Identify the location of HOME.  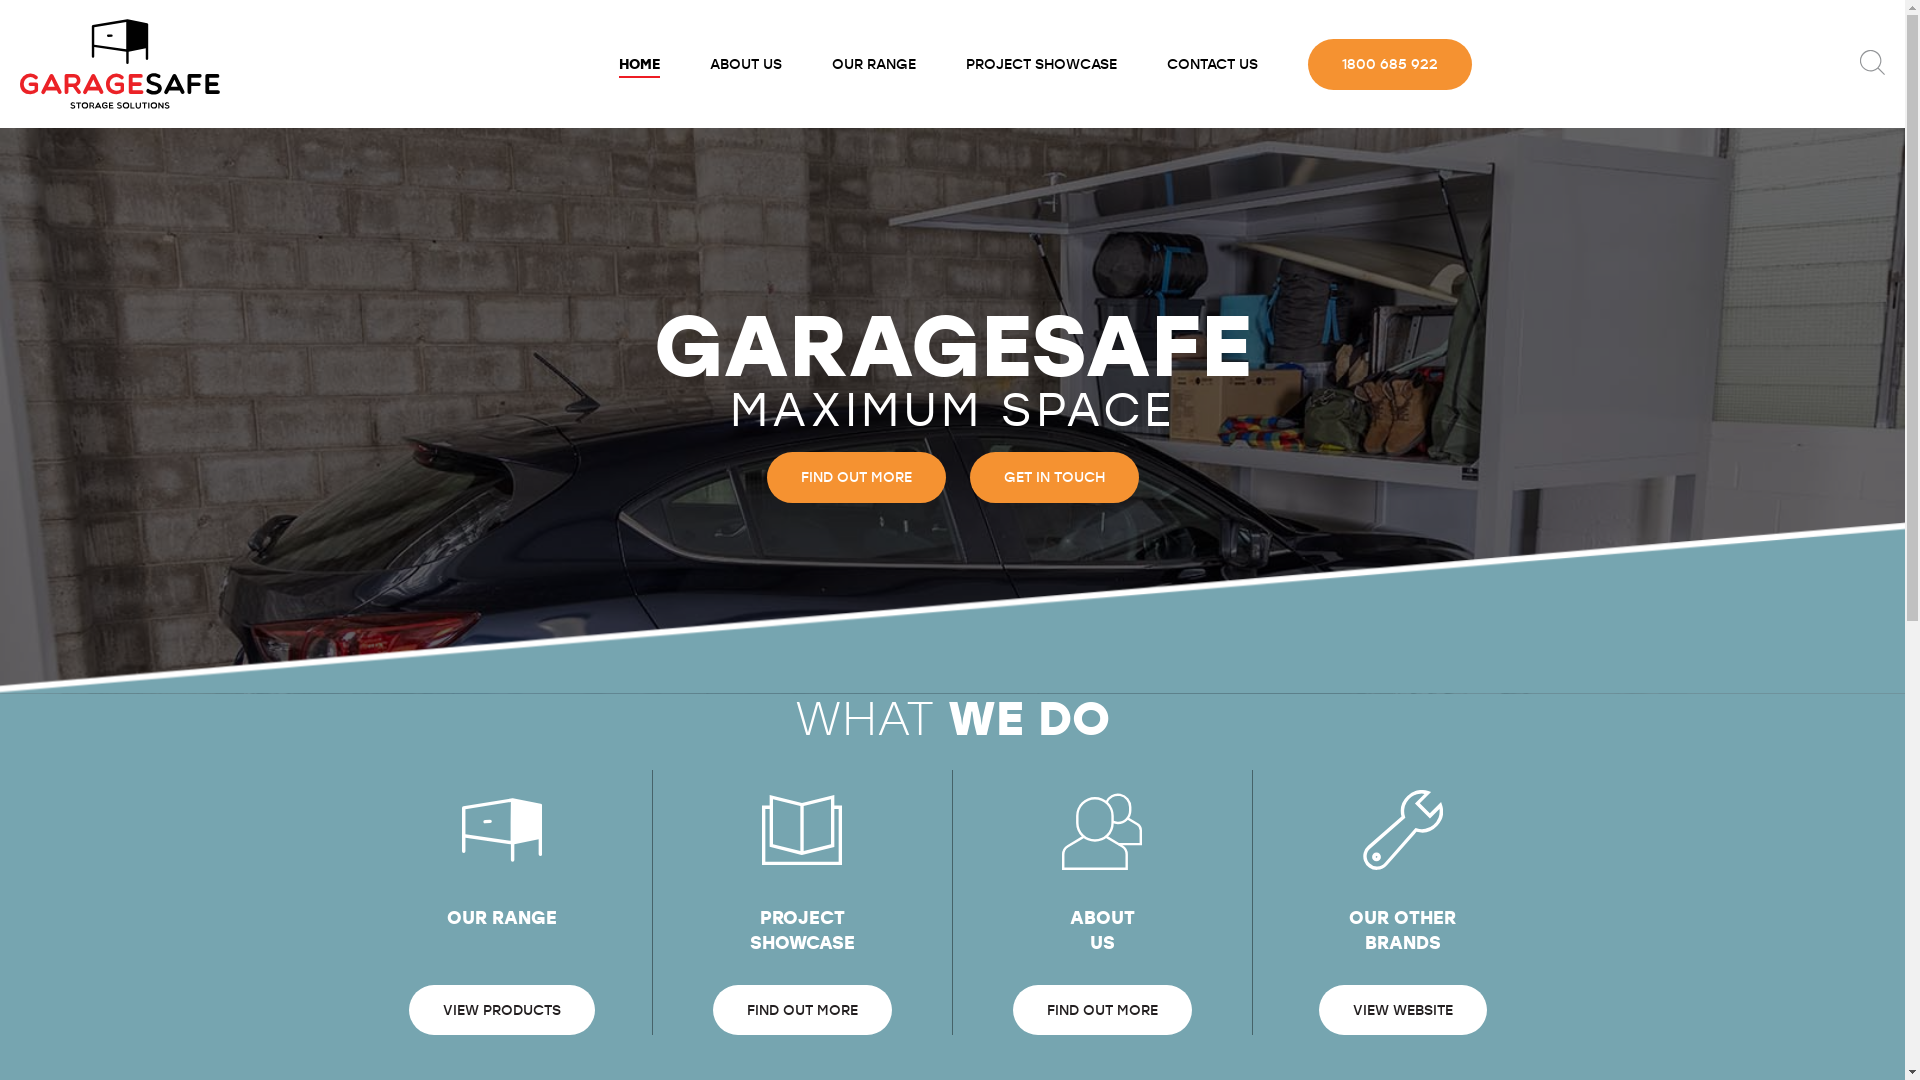
(640, 64).